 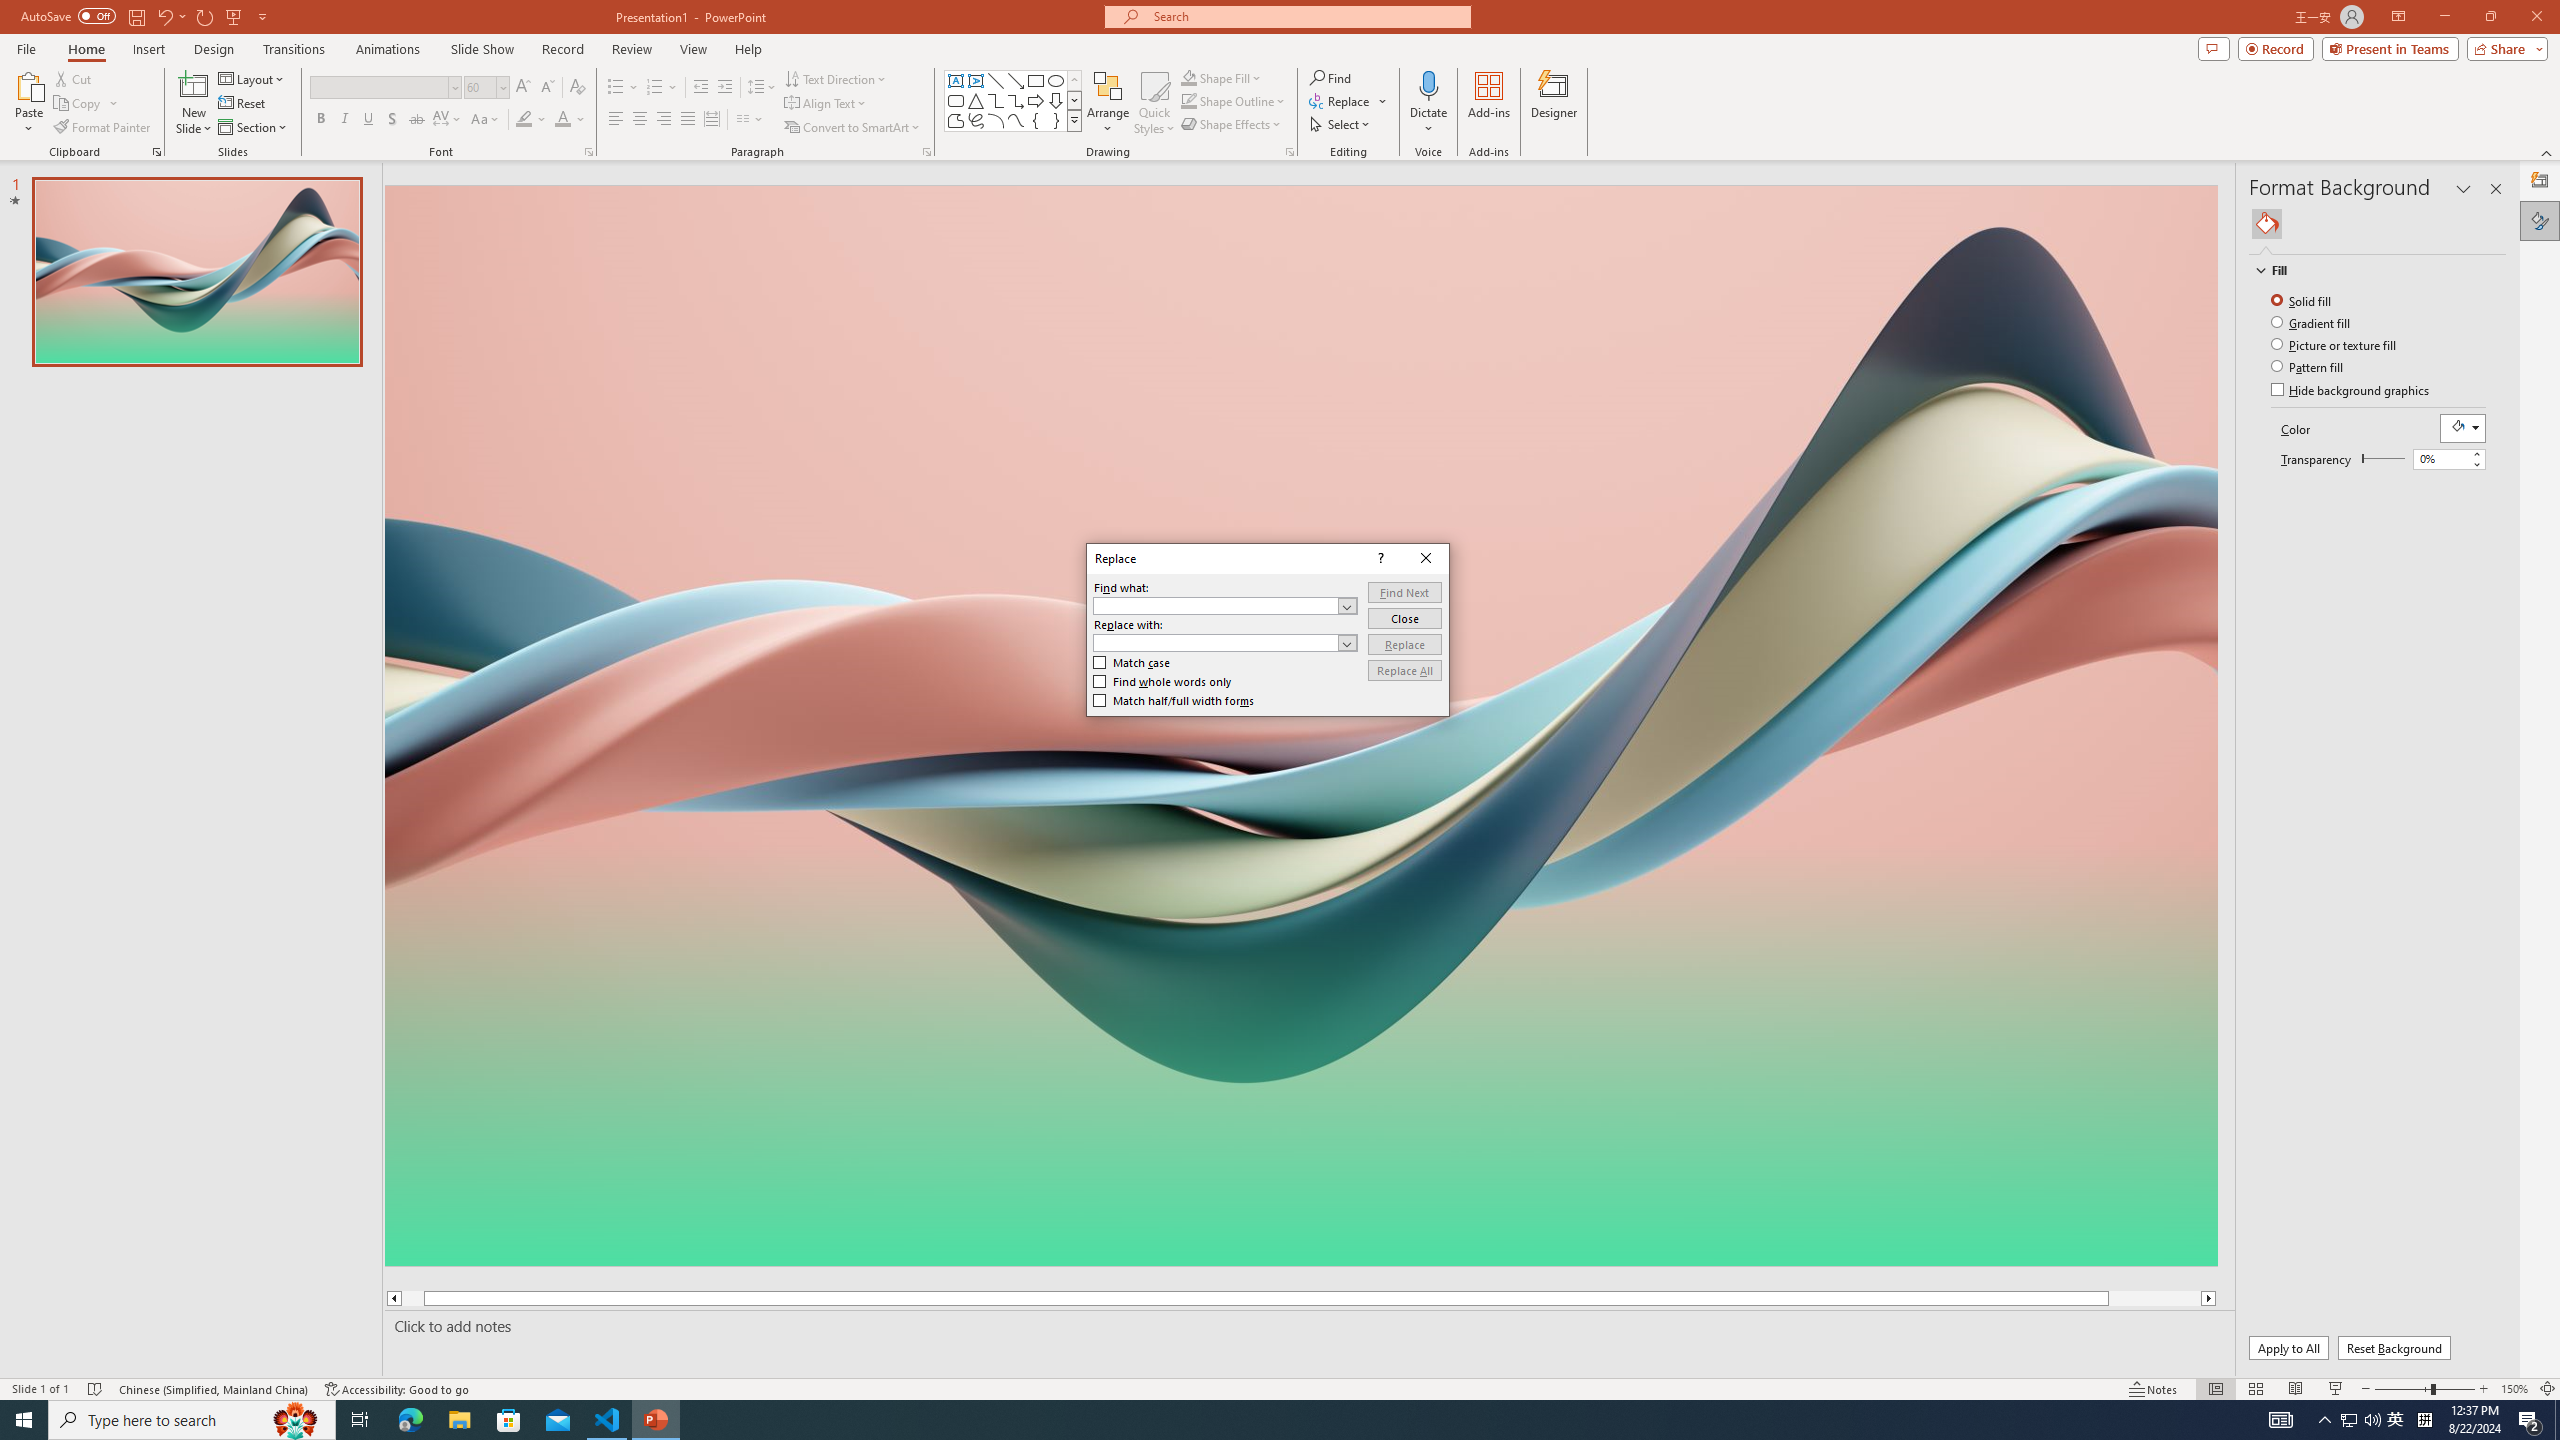 I want to click on Replace with, so click(x=1224, y=642).